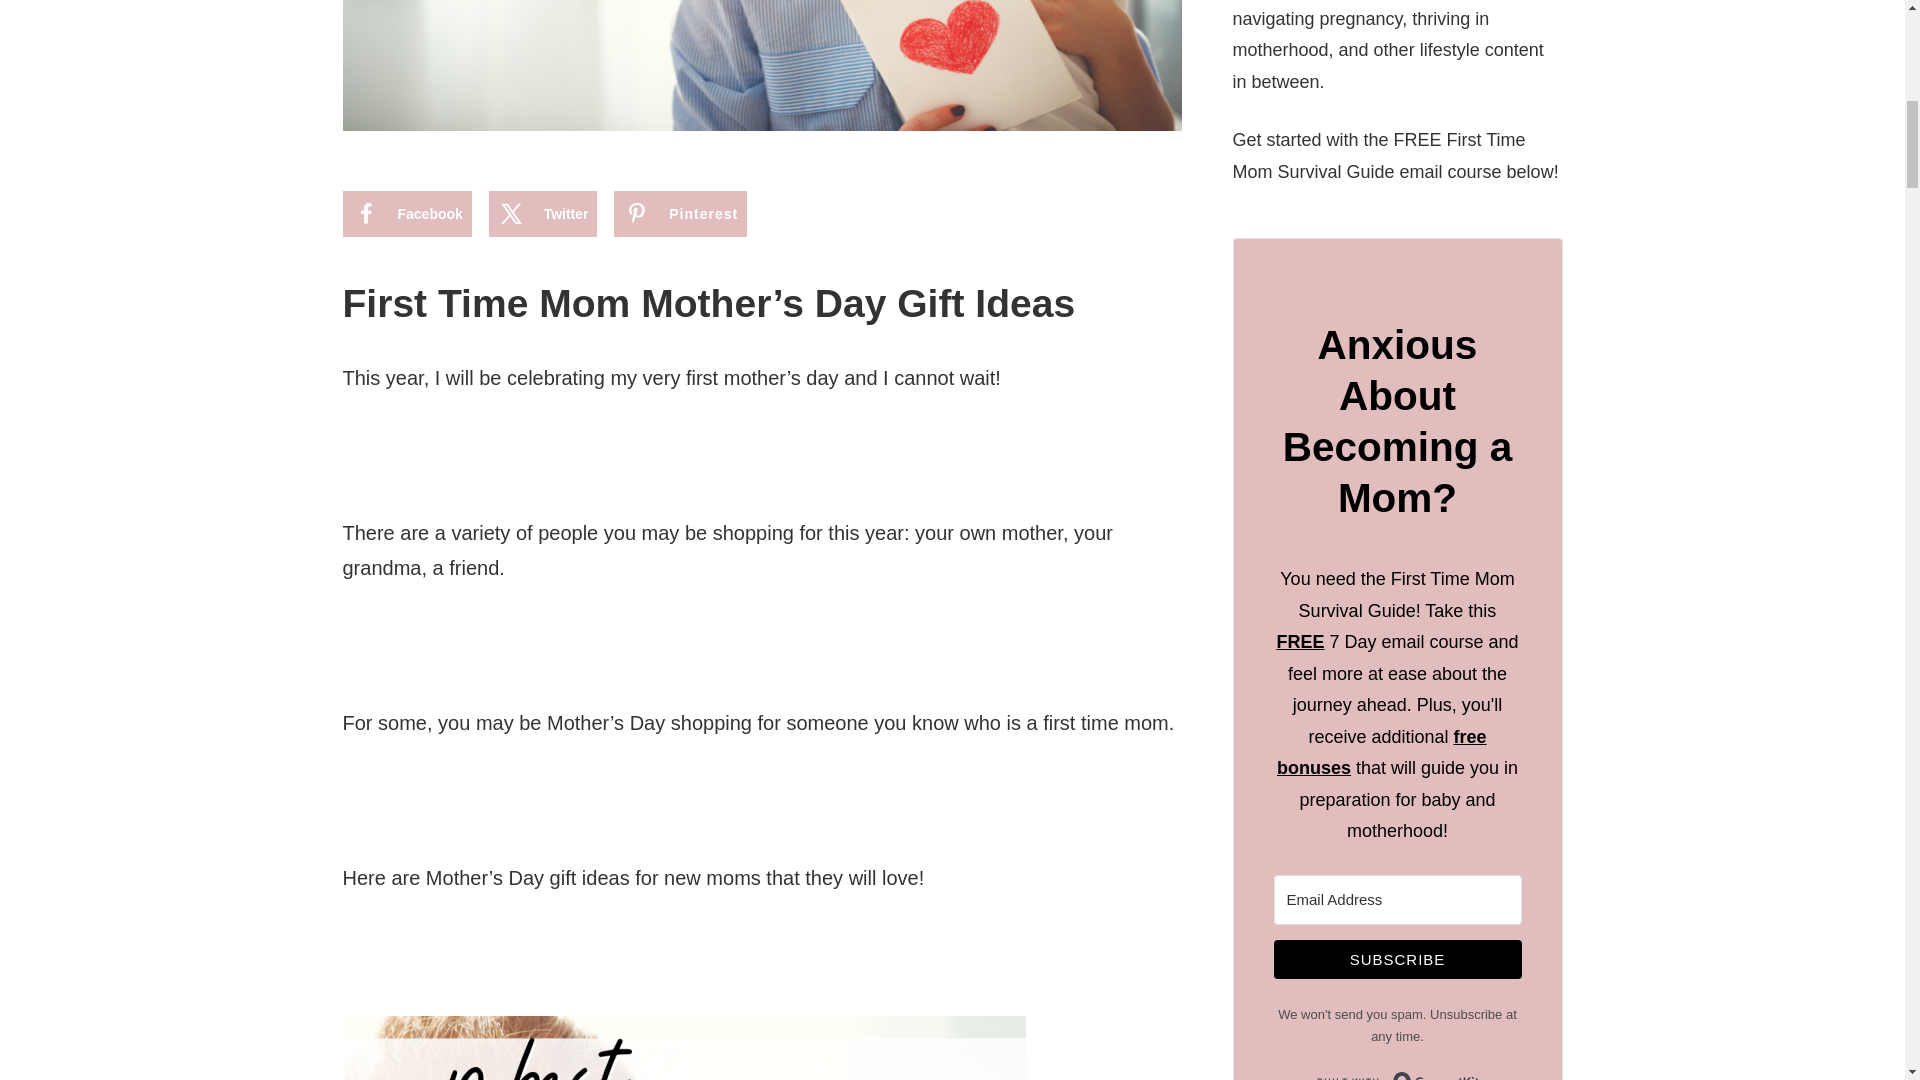 The image size is (1920, 1080). Describe the element at coordinates (406, 214) in the screenshot. I see `Share on Facebook` at that location.